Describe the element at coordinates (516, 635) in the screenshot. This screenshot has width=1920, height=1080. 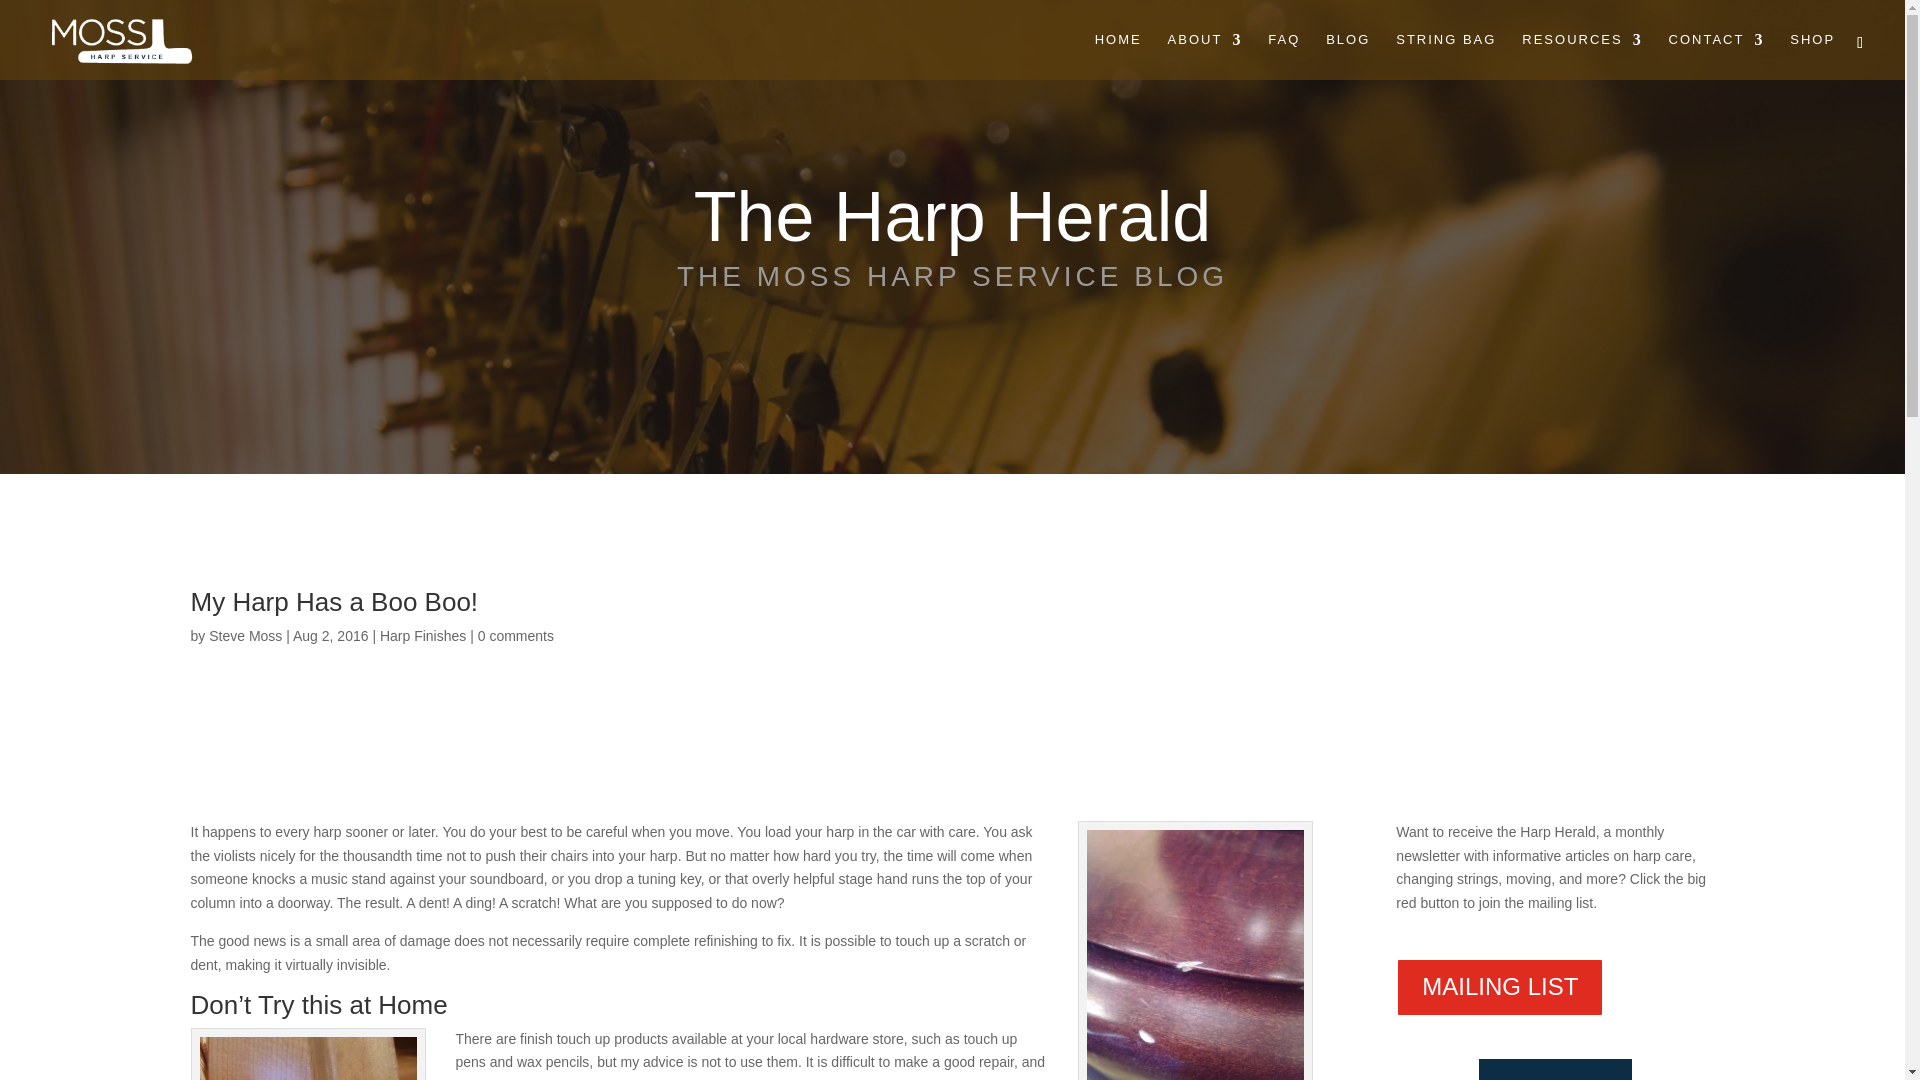
I see `0 comments` at that location.